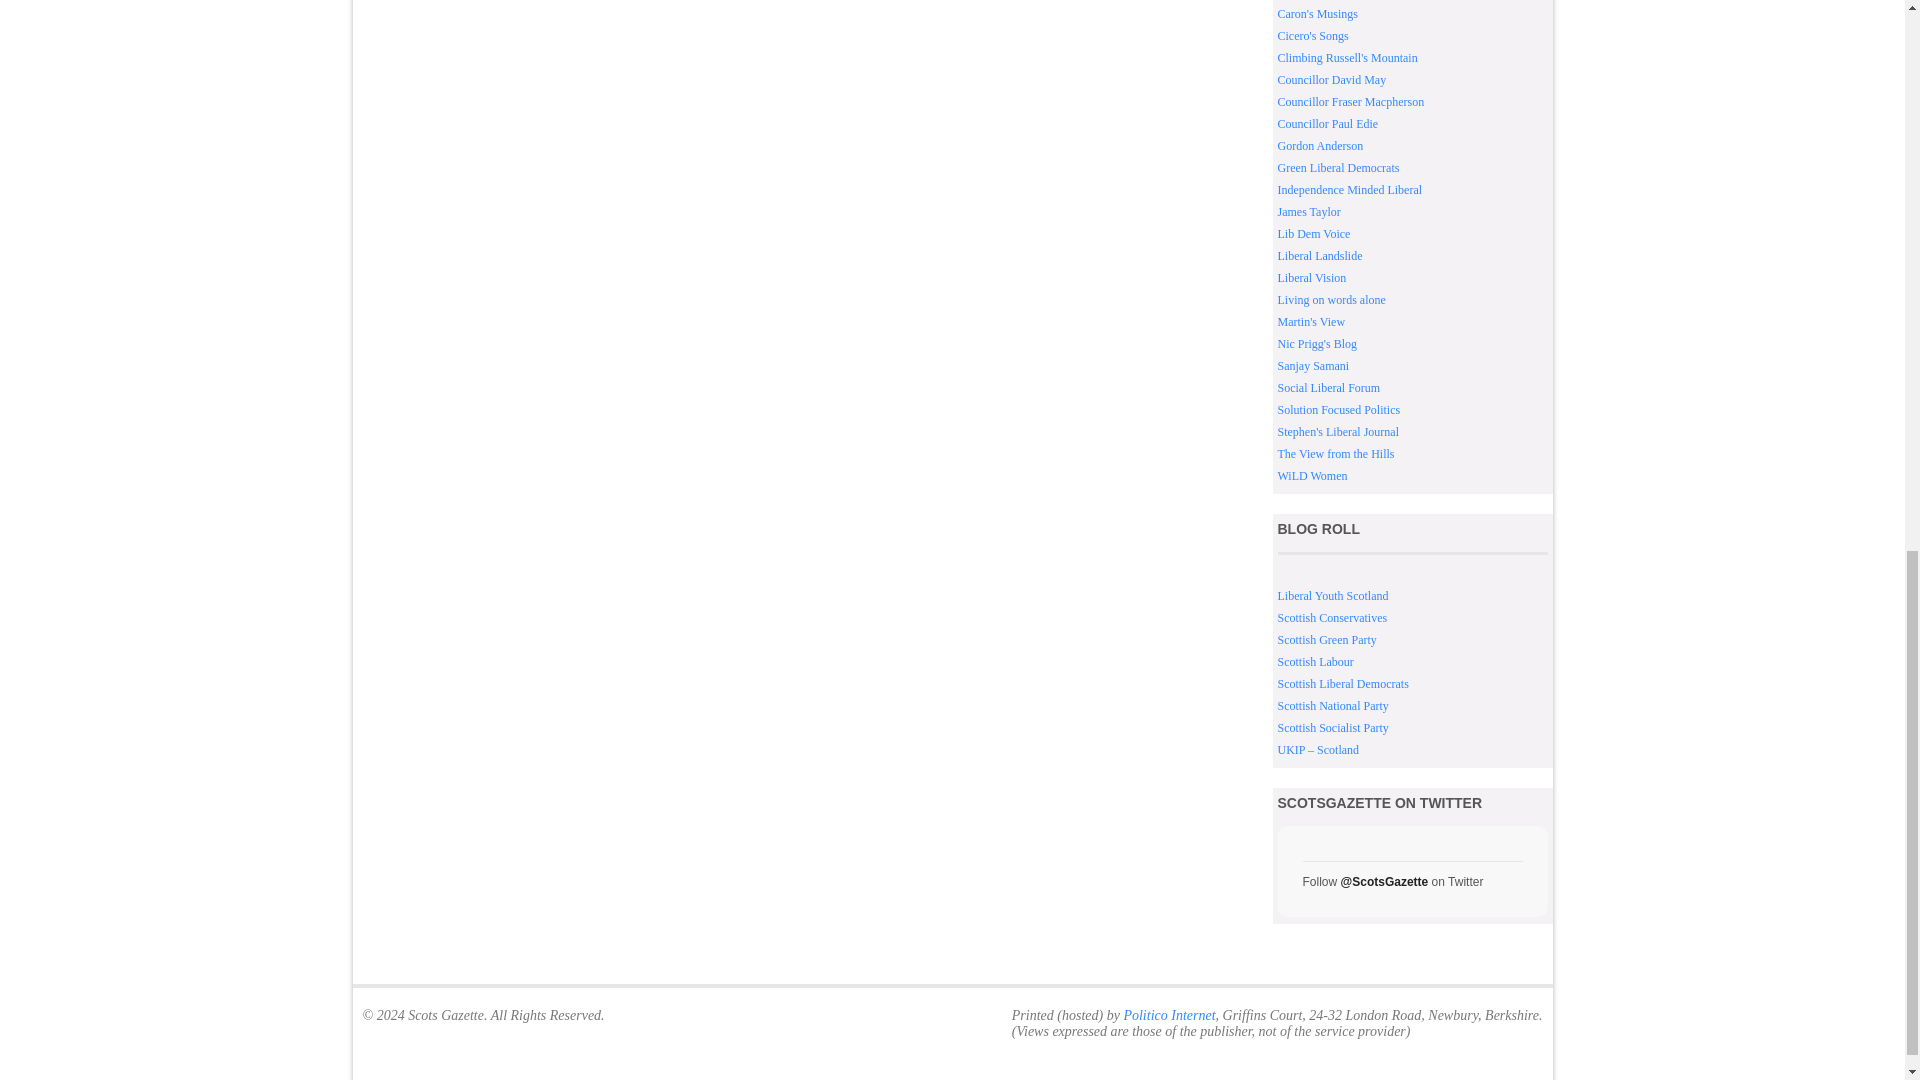 The width and height of the screenshot is (1920, 1080). Describe the element at coordinates (1318, 13) in the screenshot. I see `Caron's Musings` at that location.